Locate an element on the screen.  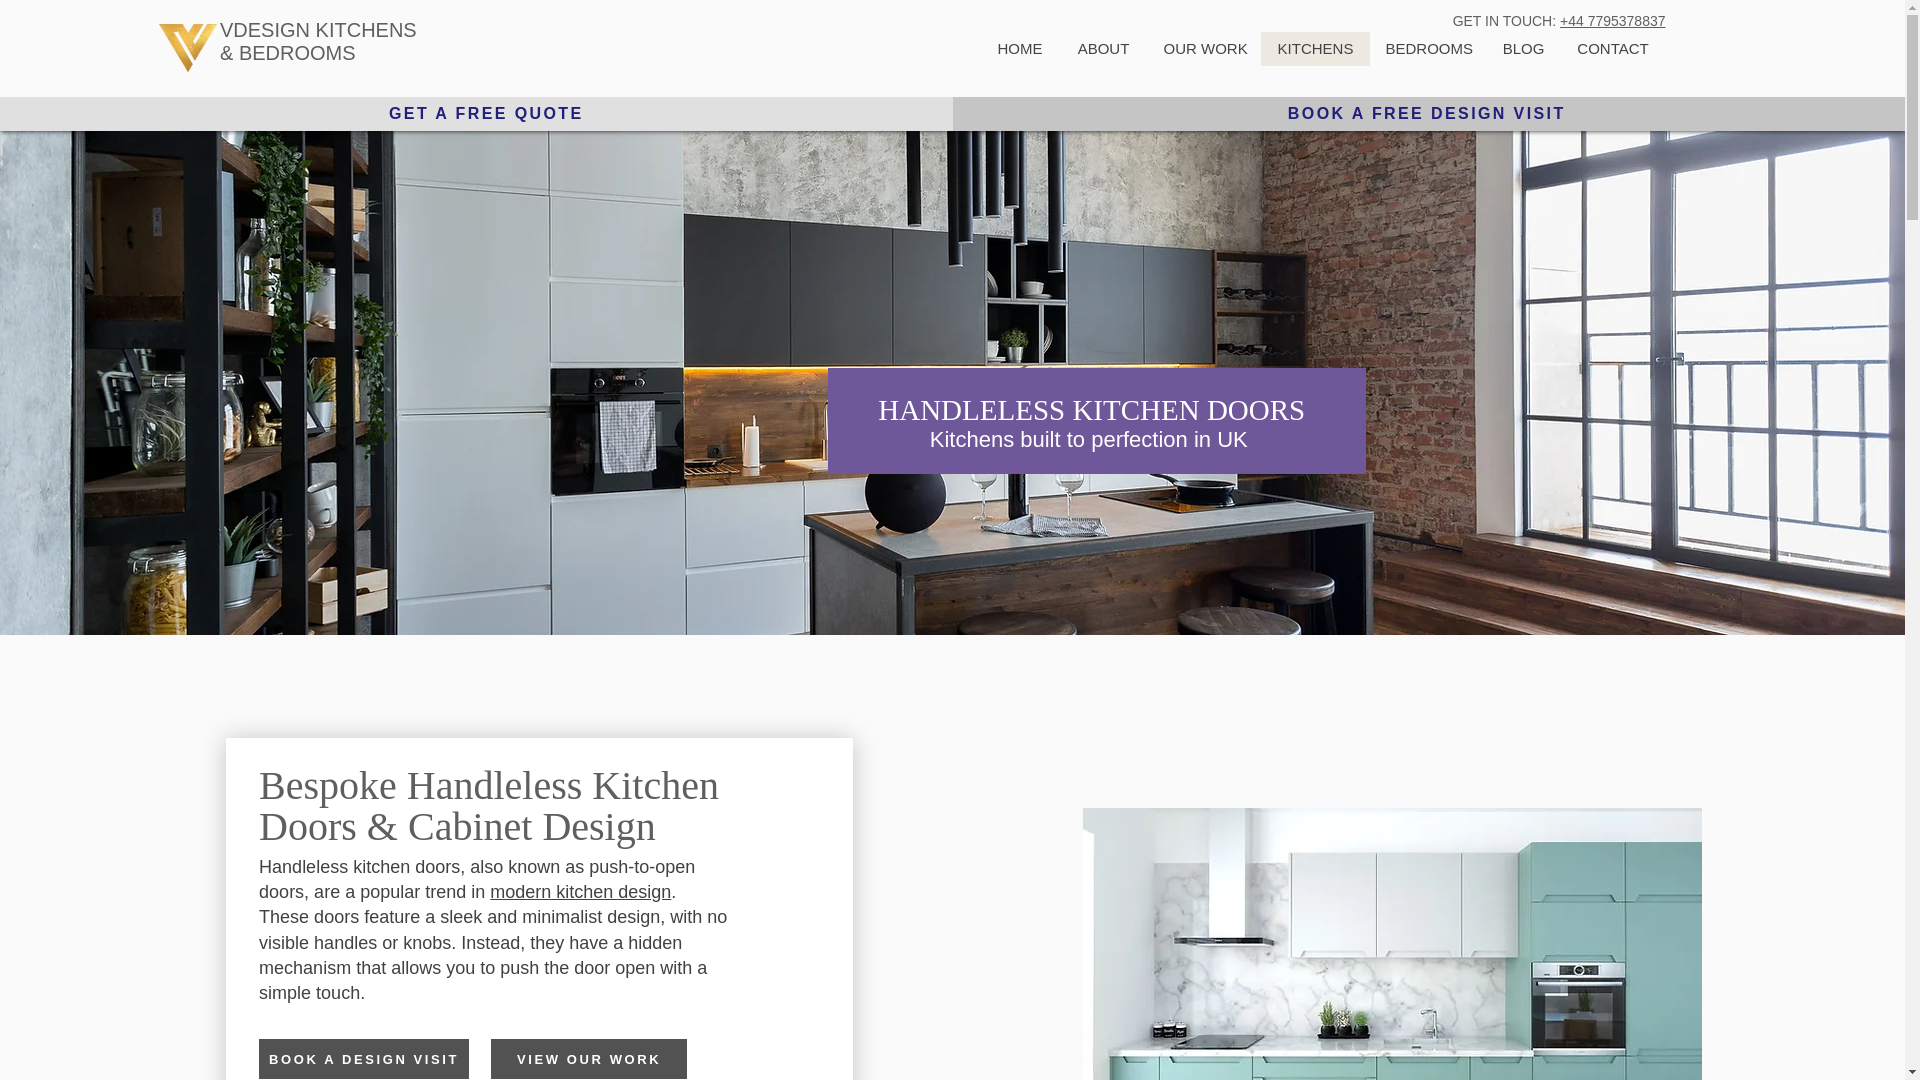
GET A FREE QUOTE is located at coordinates (485, 114).